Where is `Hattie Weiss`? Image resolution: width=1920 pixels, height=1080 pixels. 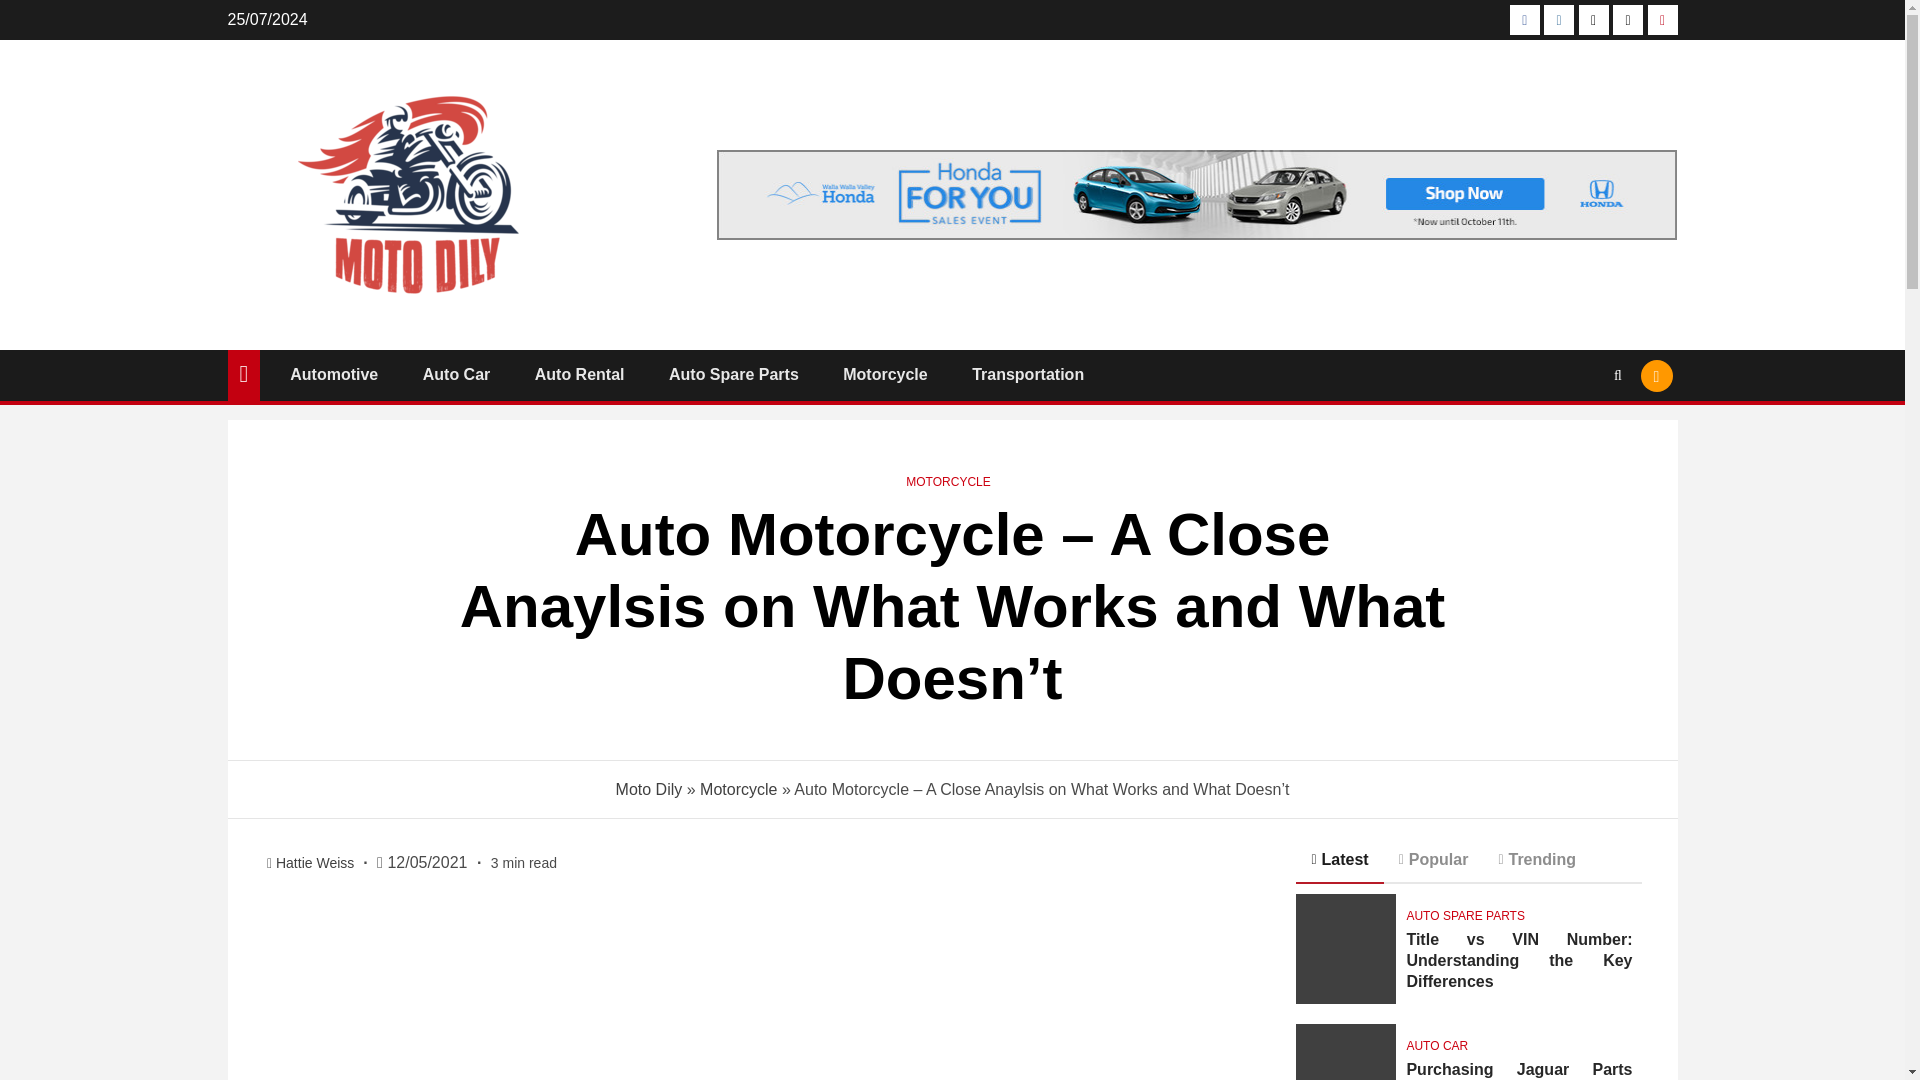
Hattie Weiss is located at coordinates (316, 862).